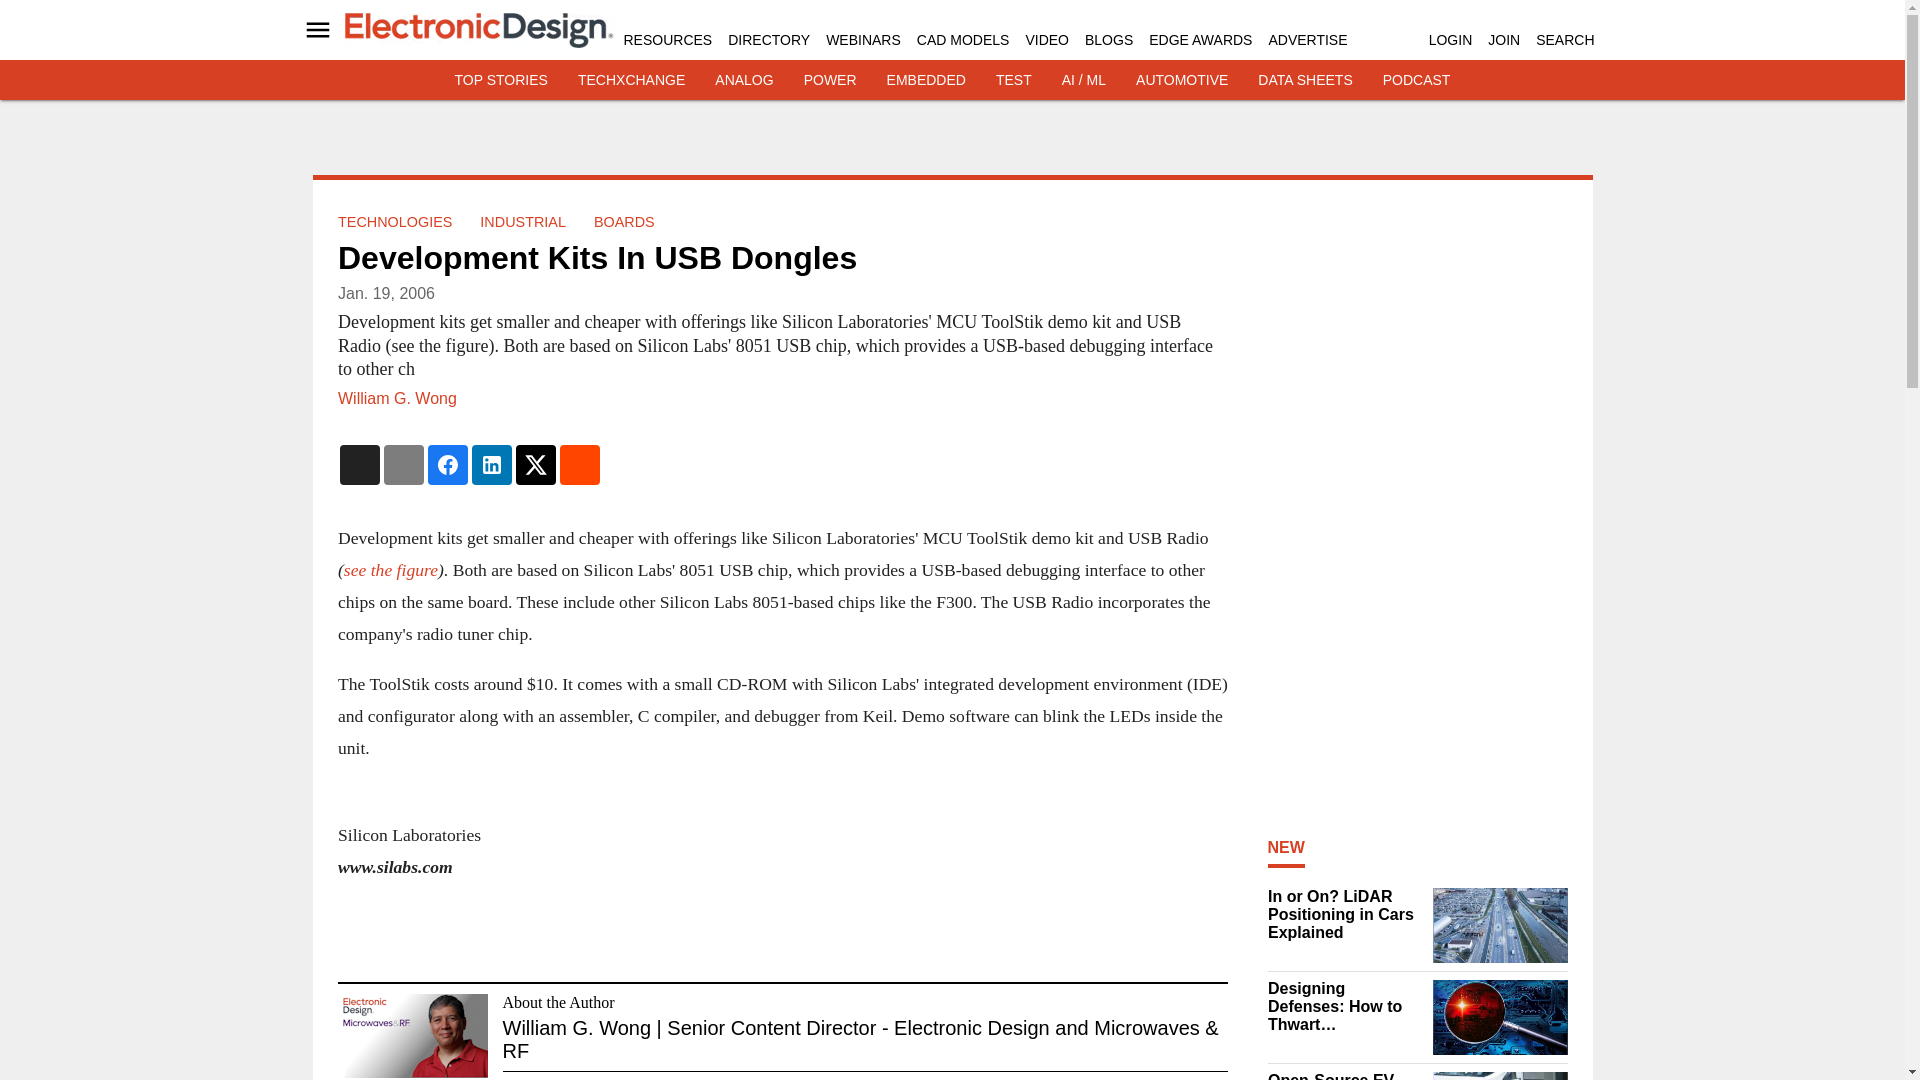 The height and width of the screenshot is (1080, 1920). Describe the element at coordinates (963, 40) in the screenshot. I see `CAD MODELS` at that location.